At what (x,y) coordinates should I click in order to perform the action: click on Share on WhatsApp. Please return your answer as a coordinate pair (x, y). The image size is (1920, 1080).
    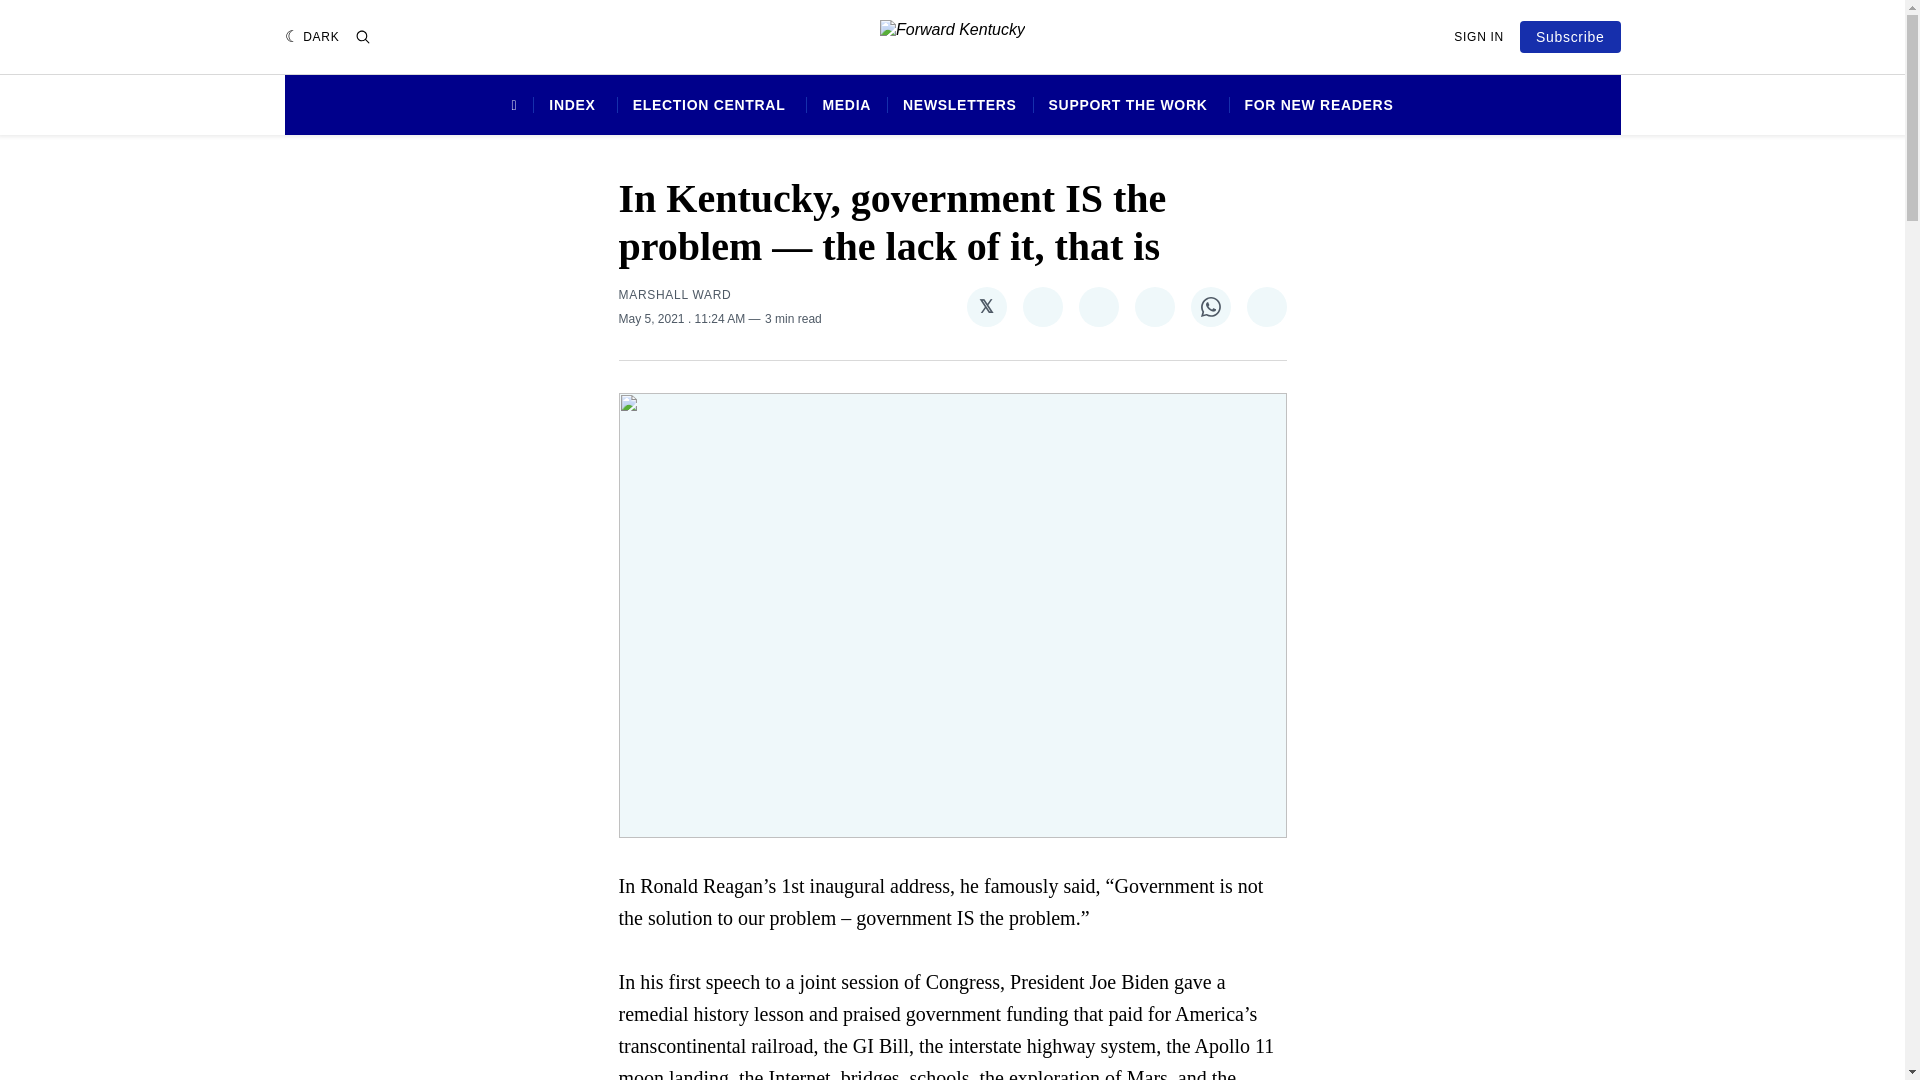
    Looking at the image, I should click on (1210, 307).